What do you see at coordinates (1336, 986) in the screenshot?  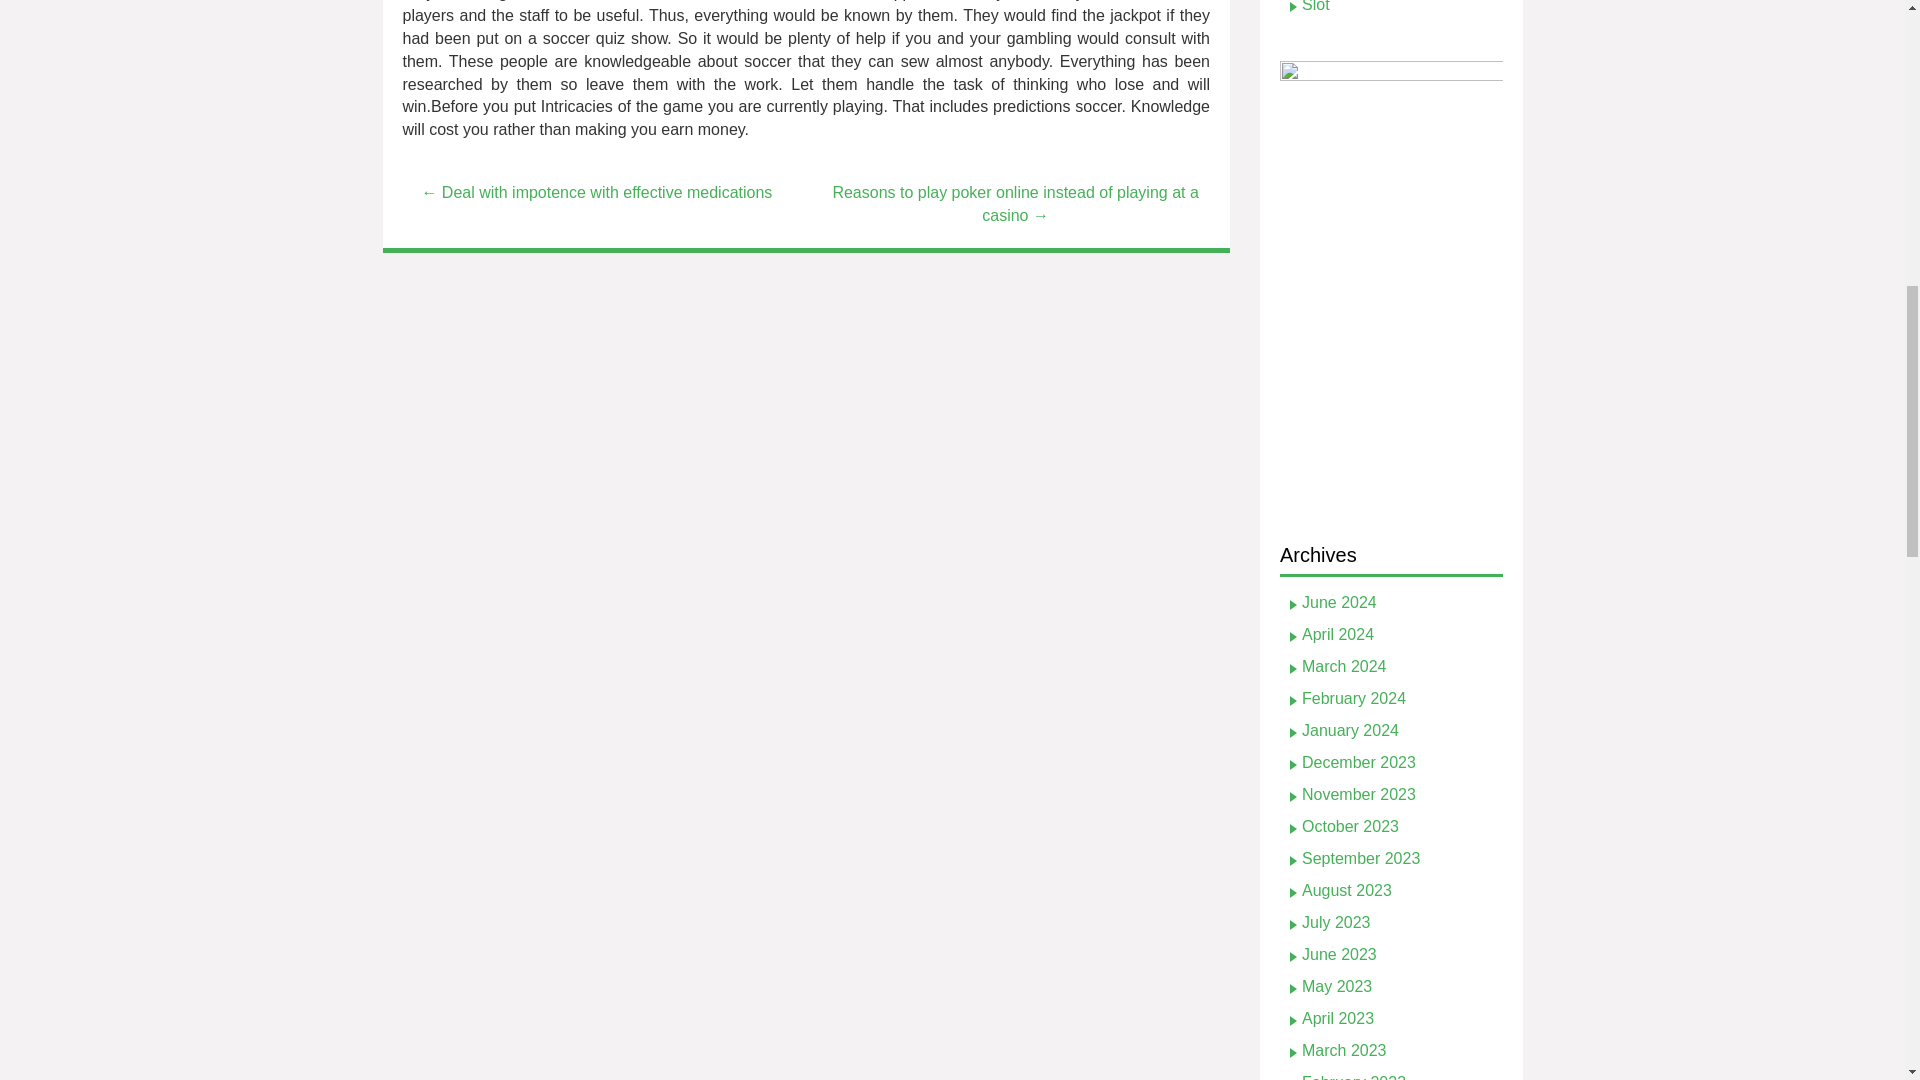 I see `May 2023` at bounding box center [1336, 986].